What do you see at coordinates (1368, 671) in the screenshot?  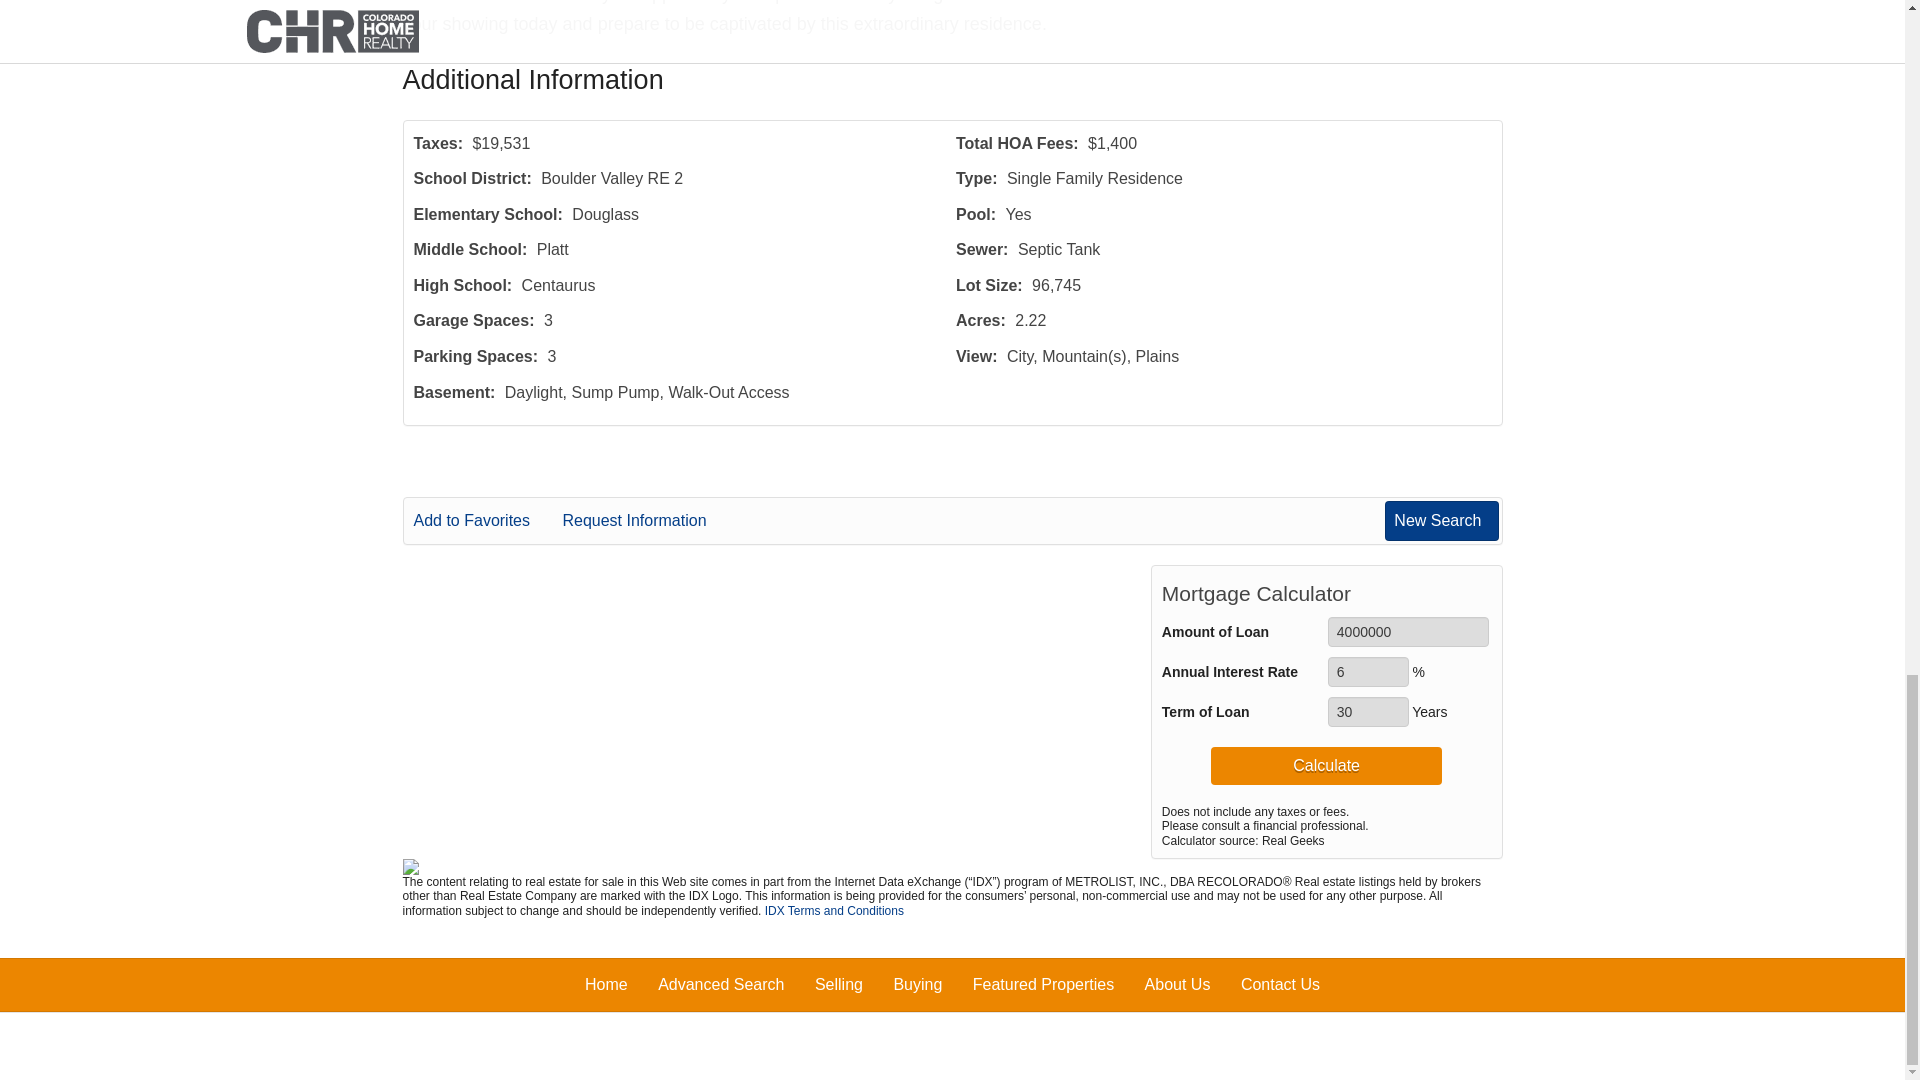 I see `6` at bounding box center [1368, 671].